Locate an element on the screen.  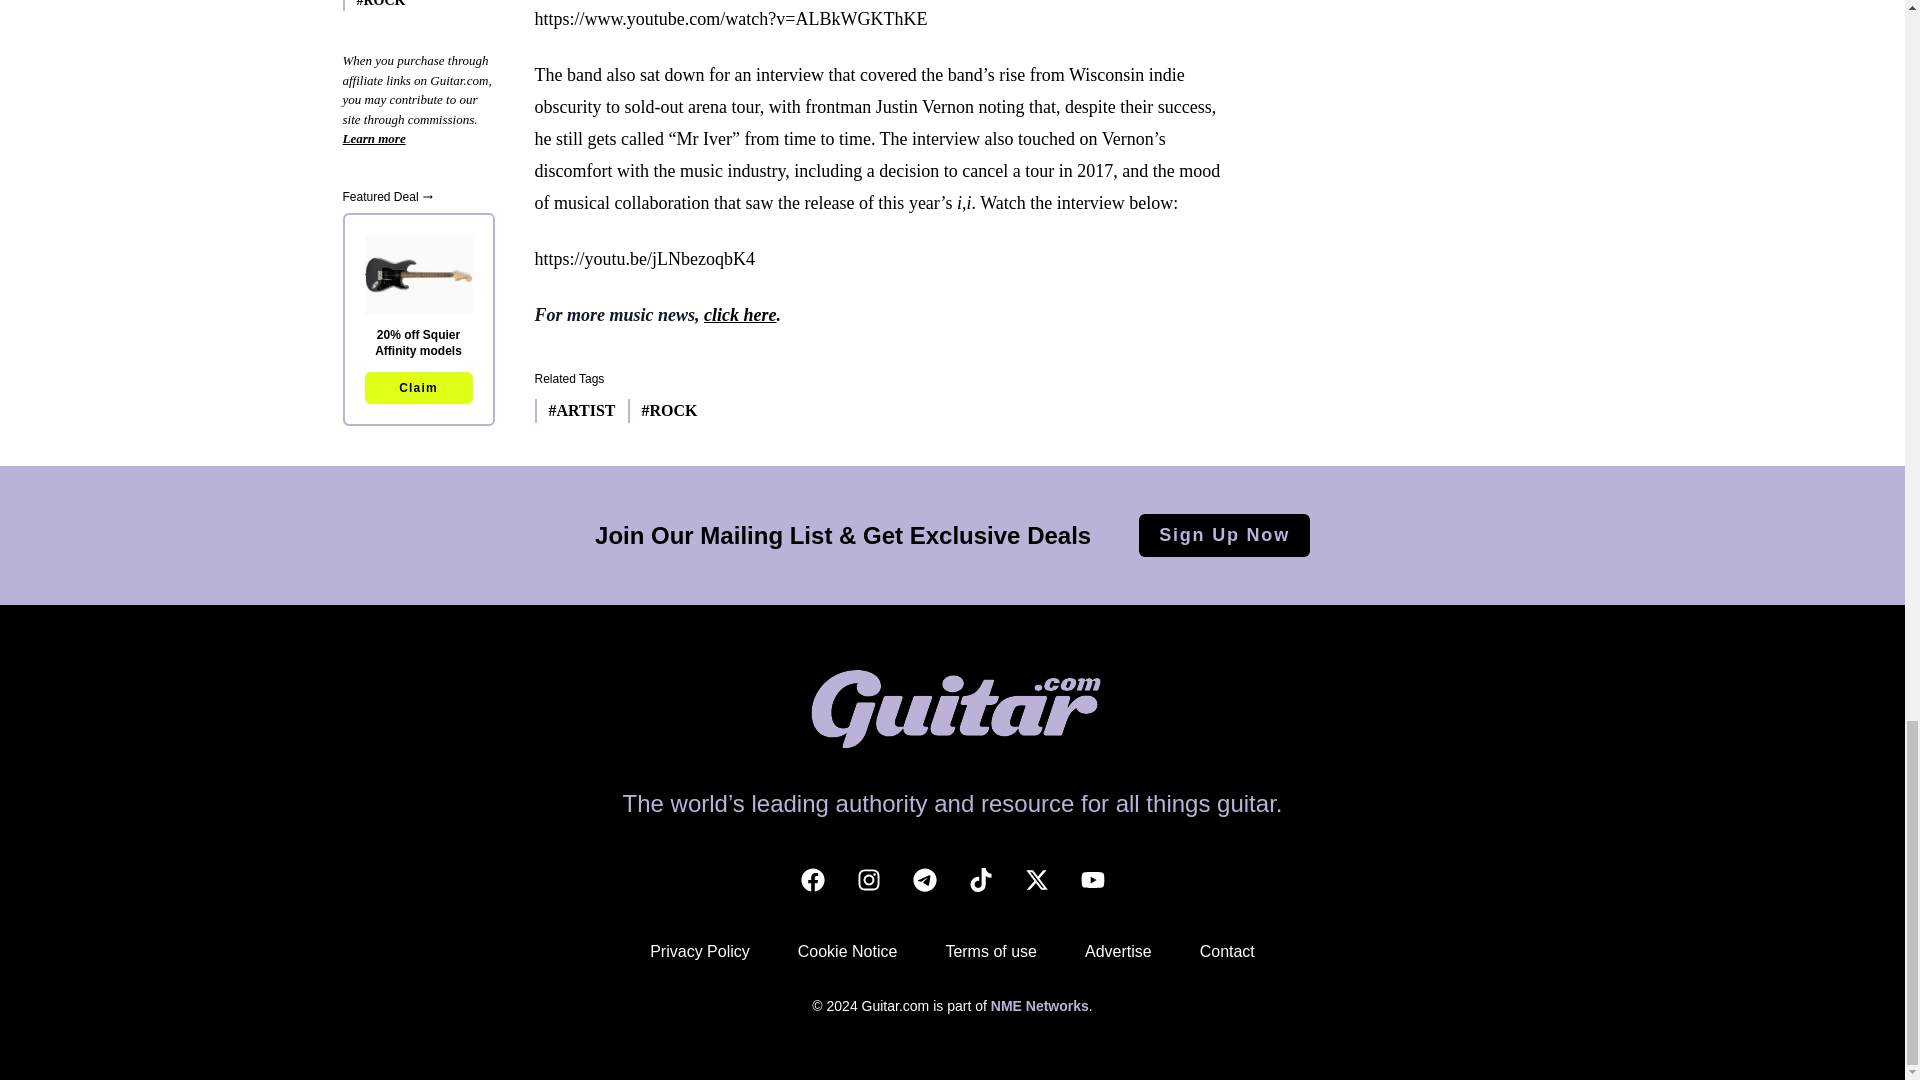
Artist is located at coordinates (574, 410).